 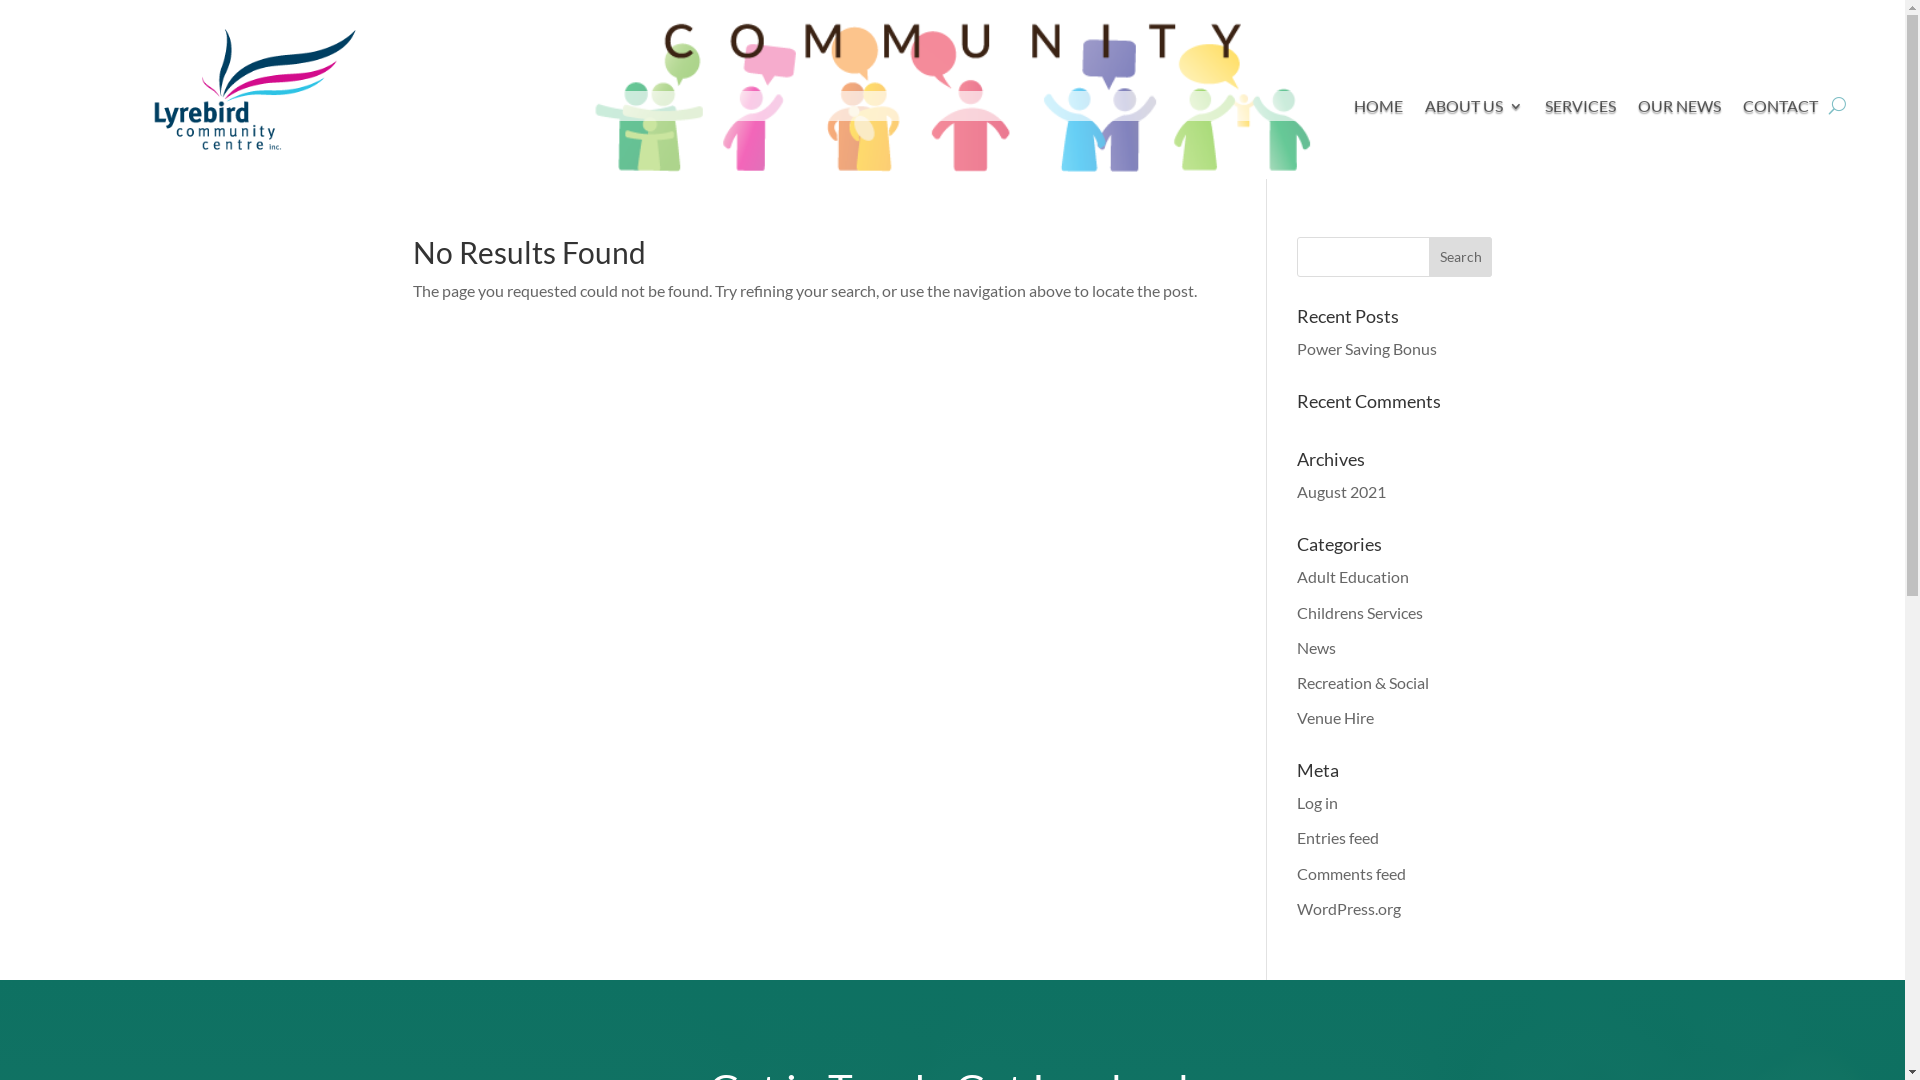 I want to click on HOME, so click(x=1378, y=110).